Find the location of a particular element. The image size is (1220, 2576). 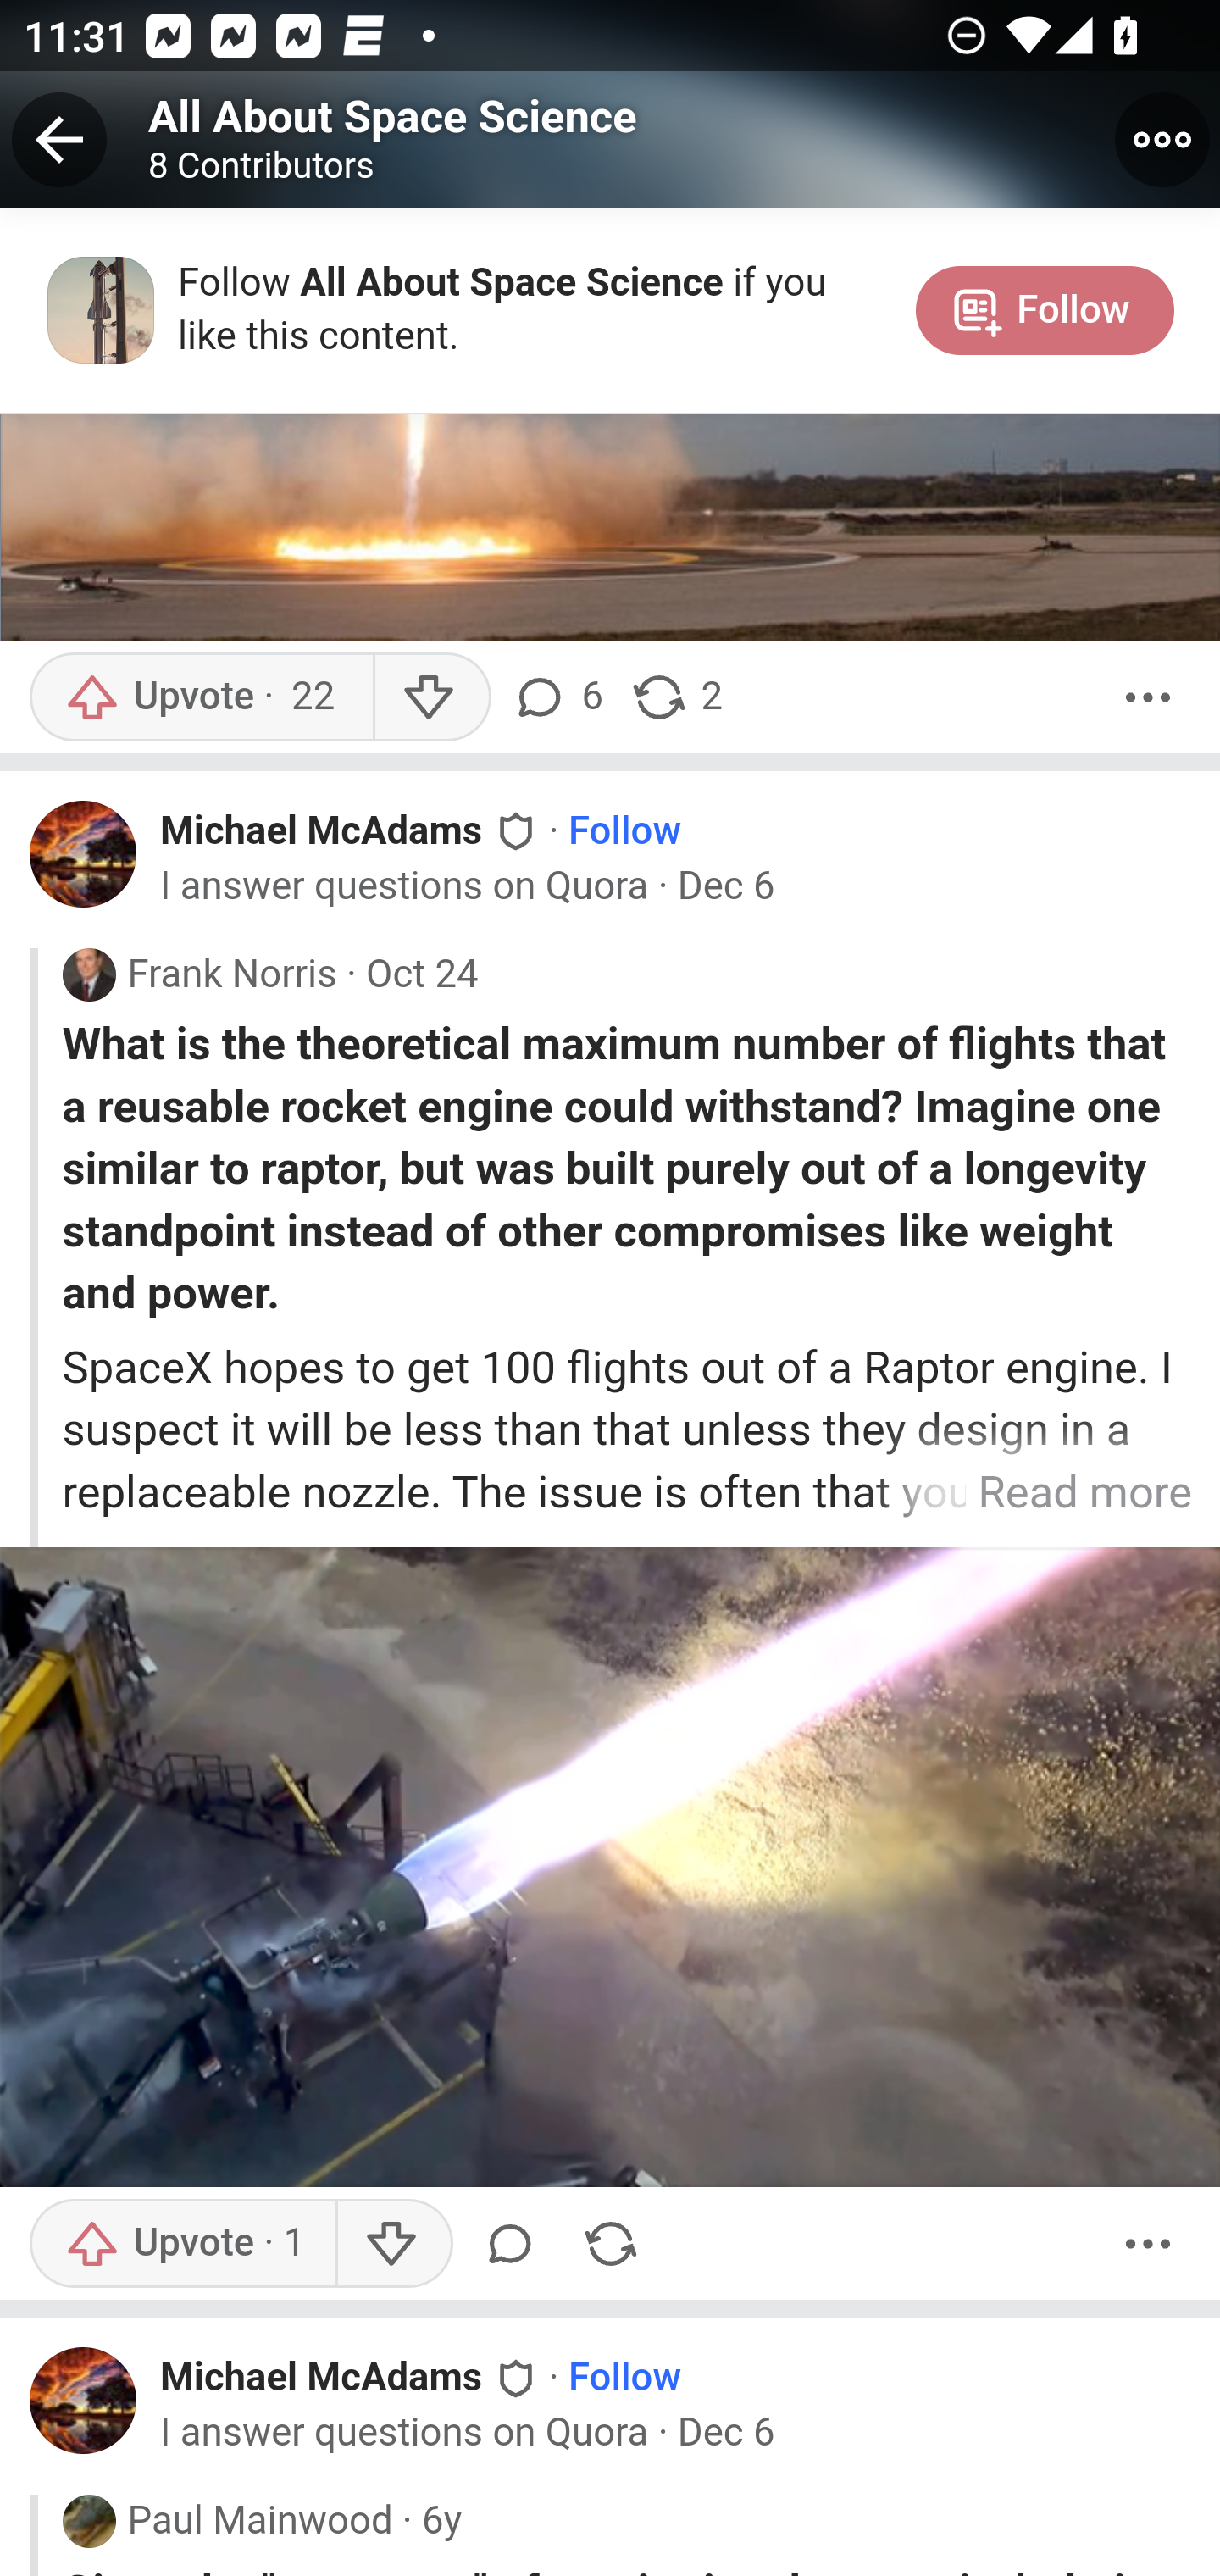

Dec 6 is located at coordinates (726, 886).